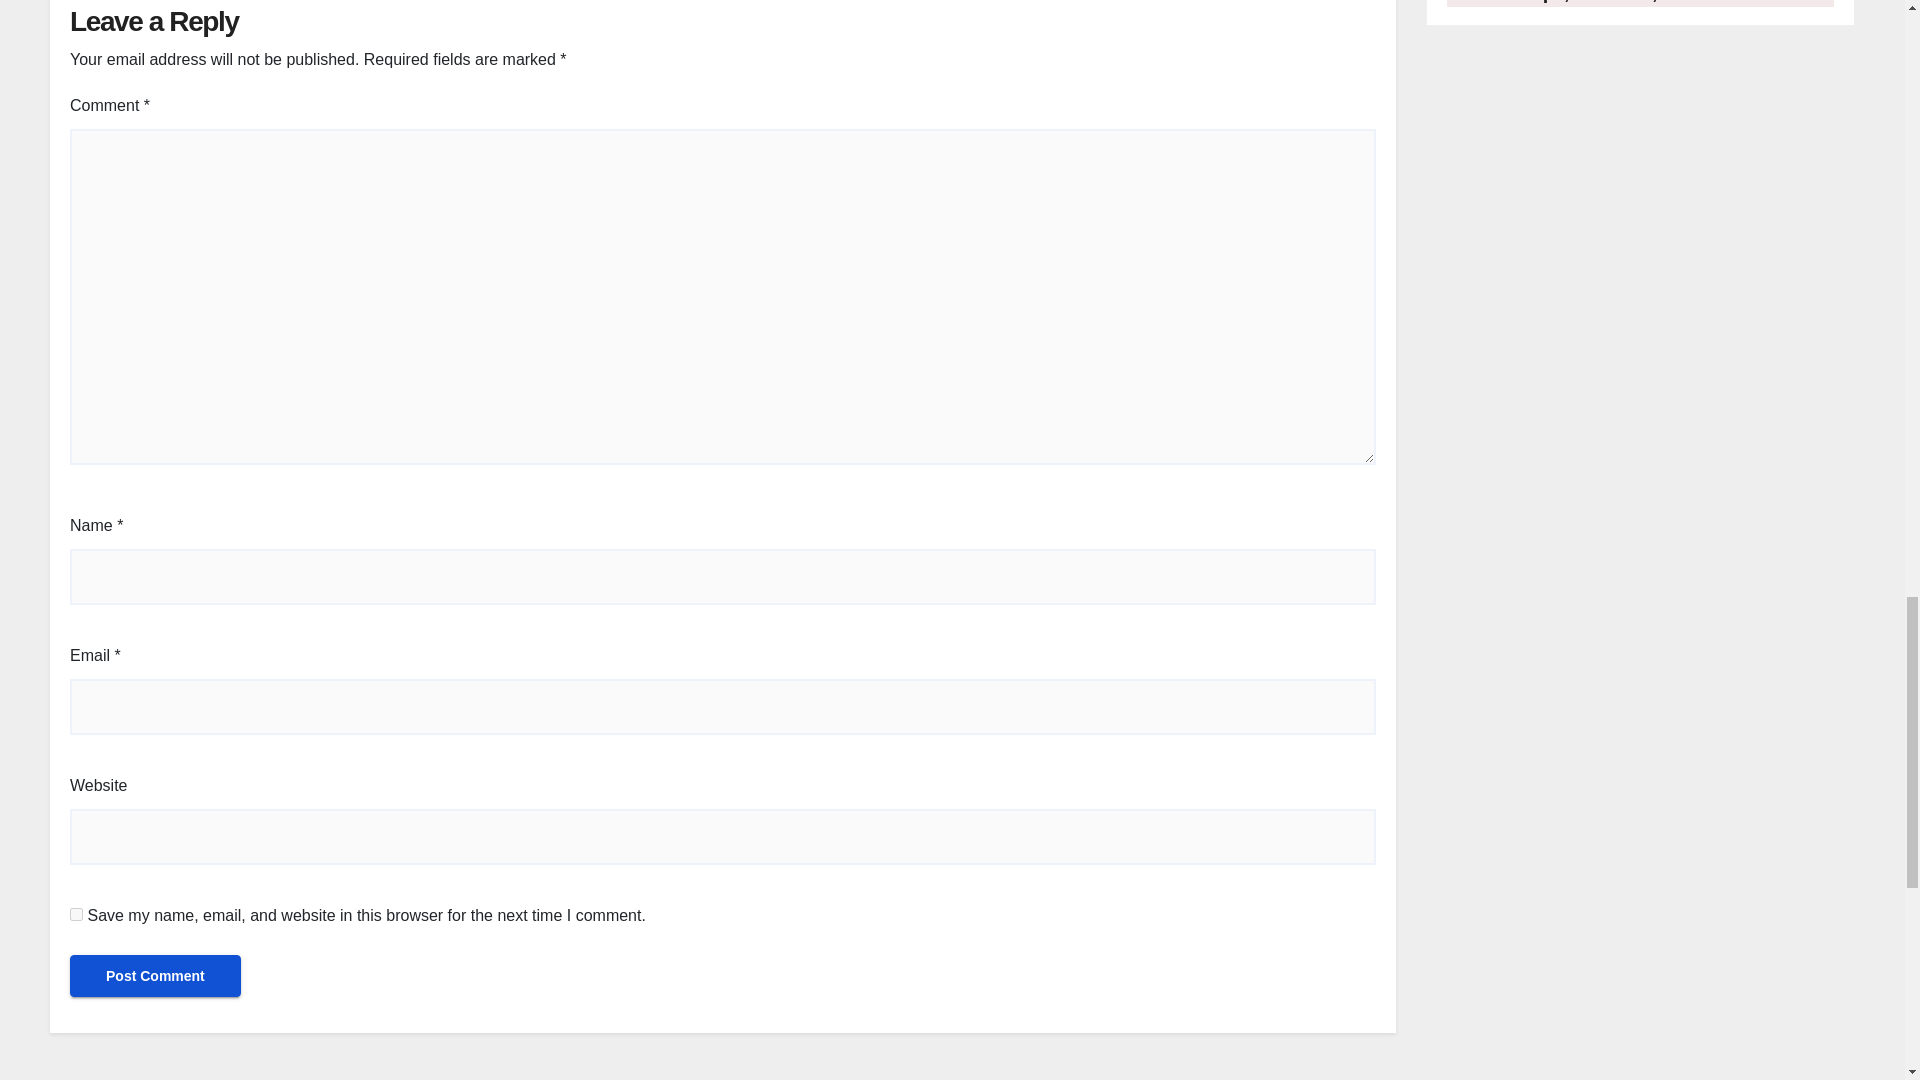 The width and height of the screenshot is (1920, 1080). What do you see at coordinates (155, 975) in the screenshot?
I see `Post Comment` at bounding box center [155, 975].